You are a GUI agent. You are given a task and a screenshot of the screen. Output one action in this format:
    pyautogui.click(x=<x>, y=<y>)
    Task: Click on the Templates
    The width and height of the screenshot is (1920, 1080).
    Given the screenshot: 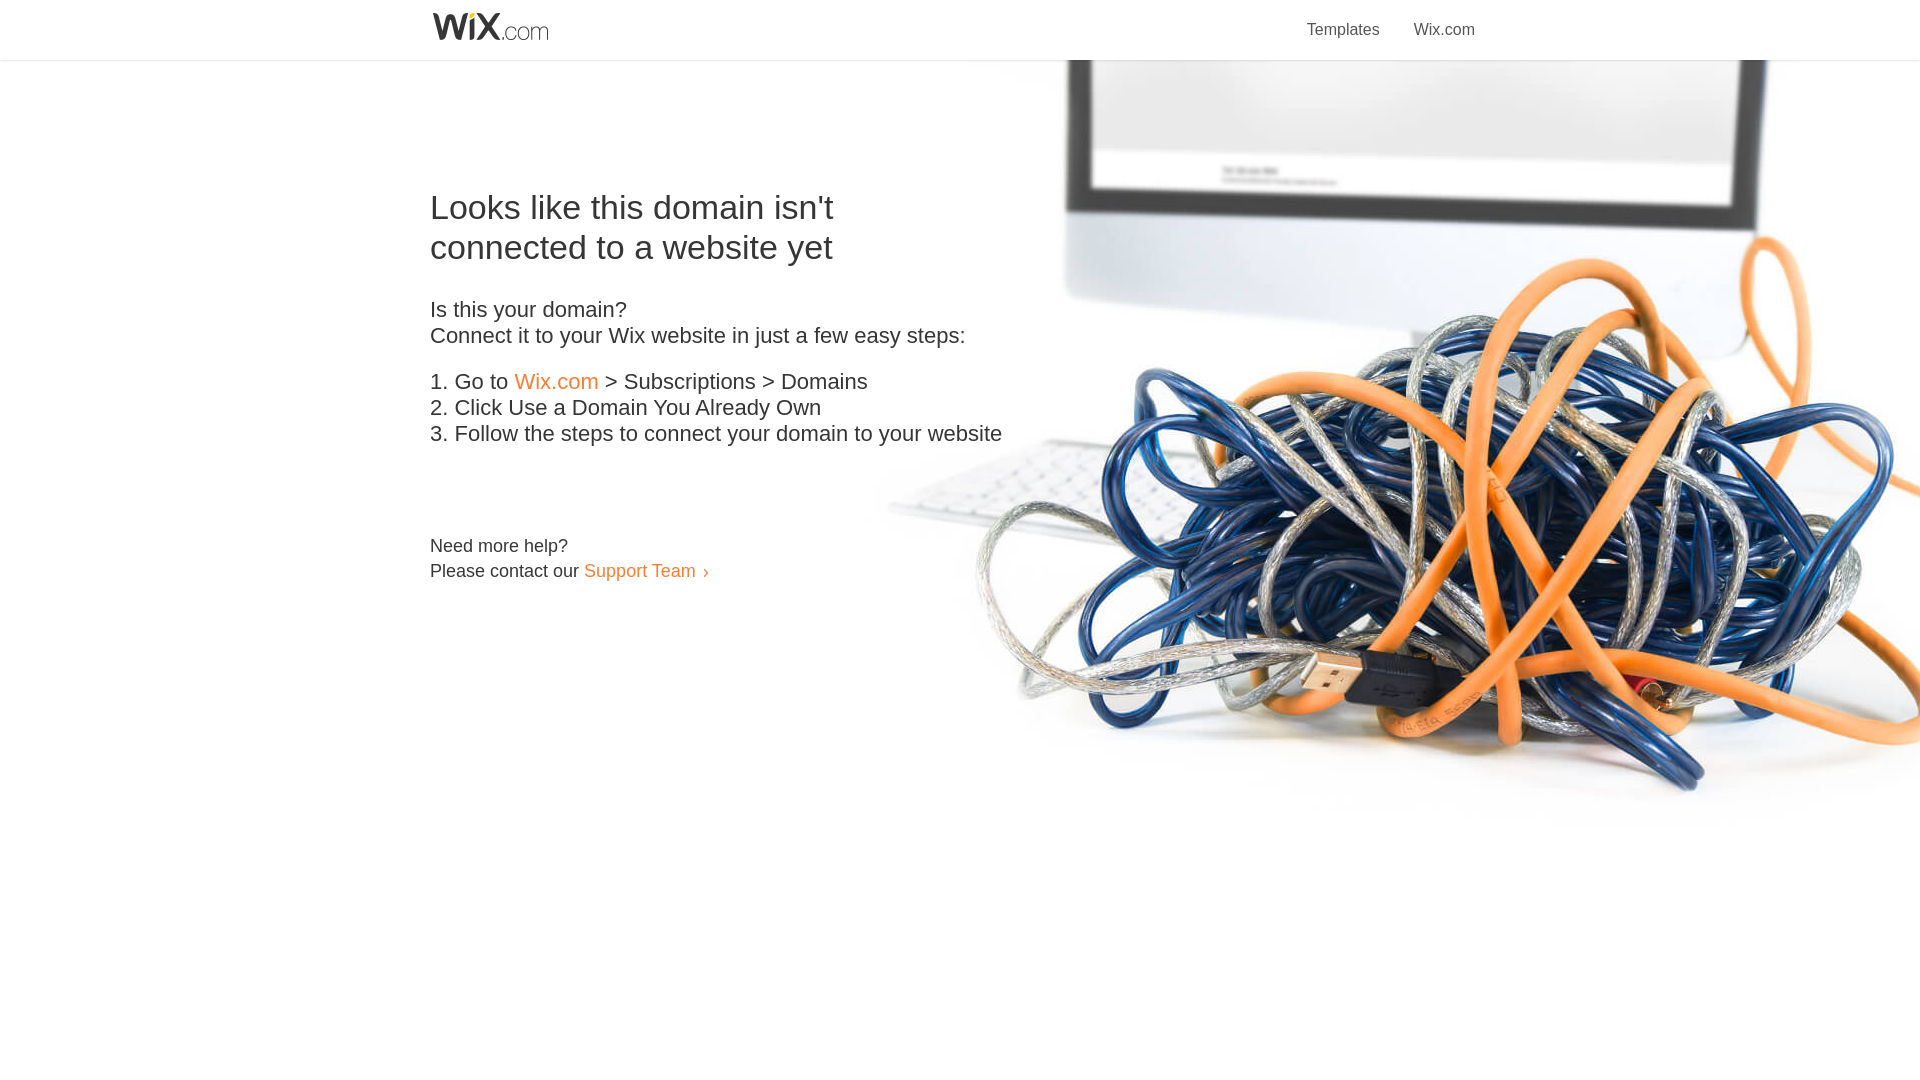 What is the action you would take?
    pyautogui.click(x=1344, y=18)
    